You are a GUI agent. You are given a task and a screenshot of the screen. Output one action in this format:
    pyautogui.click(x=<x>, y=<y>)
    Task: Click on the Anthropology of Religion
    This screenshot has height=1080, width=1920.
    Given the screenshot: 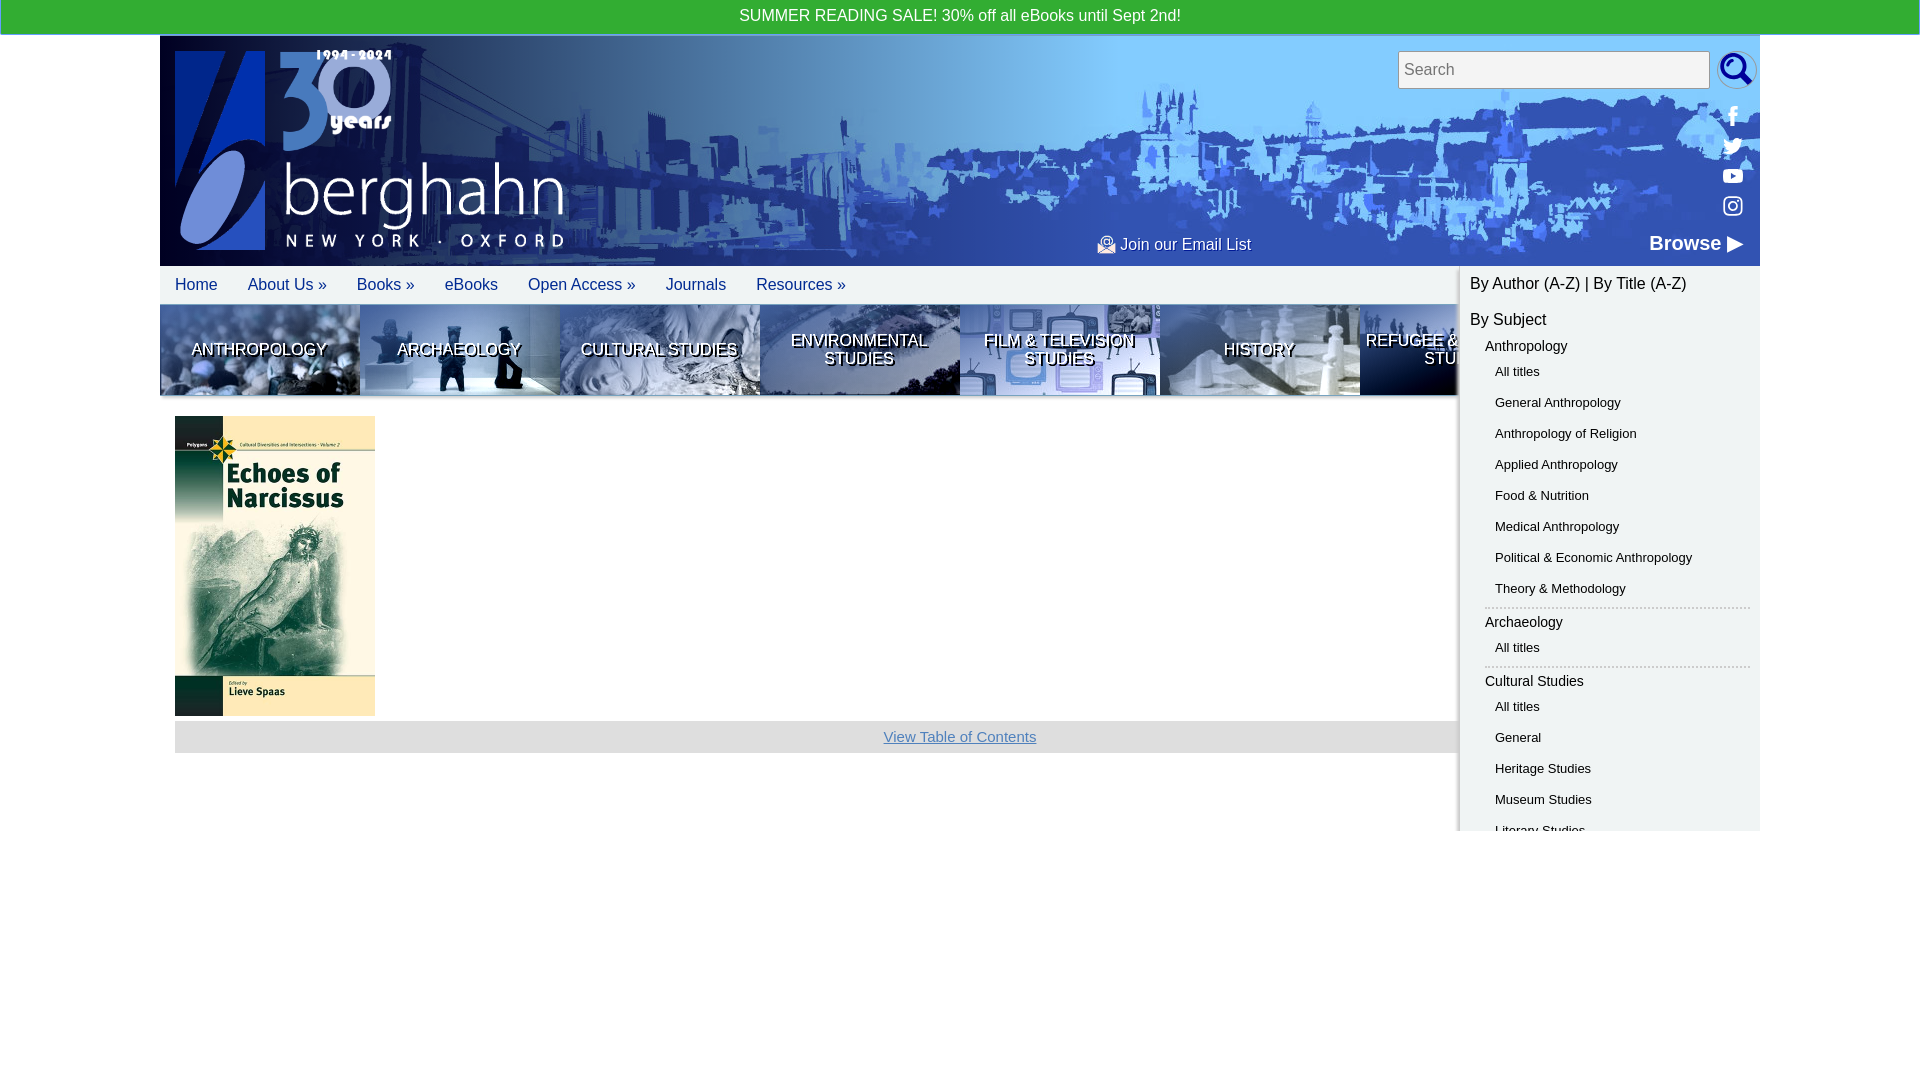 What is the action you would take?
    pyautogui.click(x=1566, y=432)
    